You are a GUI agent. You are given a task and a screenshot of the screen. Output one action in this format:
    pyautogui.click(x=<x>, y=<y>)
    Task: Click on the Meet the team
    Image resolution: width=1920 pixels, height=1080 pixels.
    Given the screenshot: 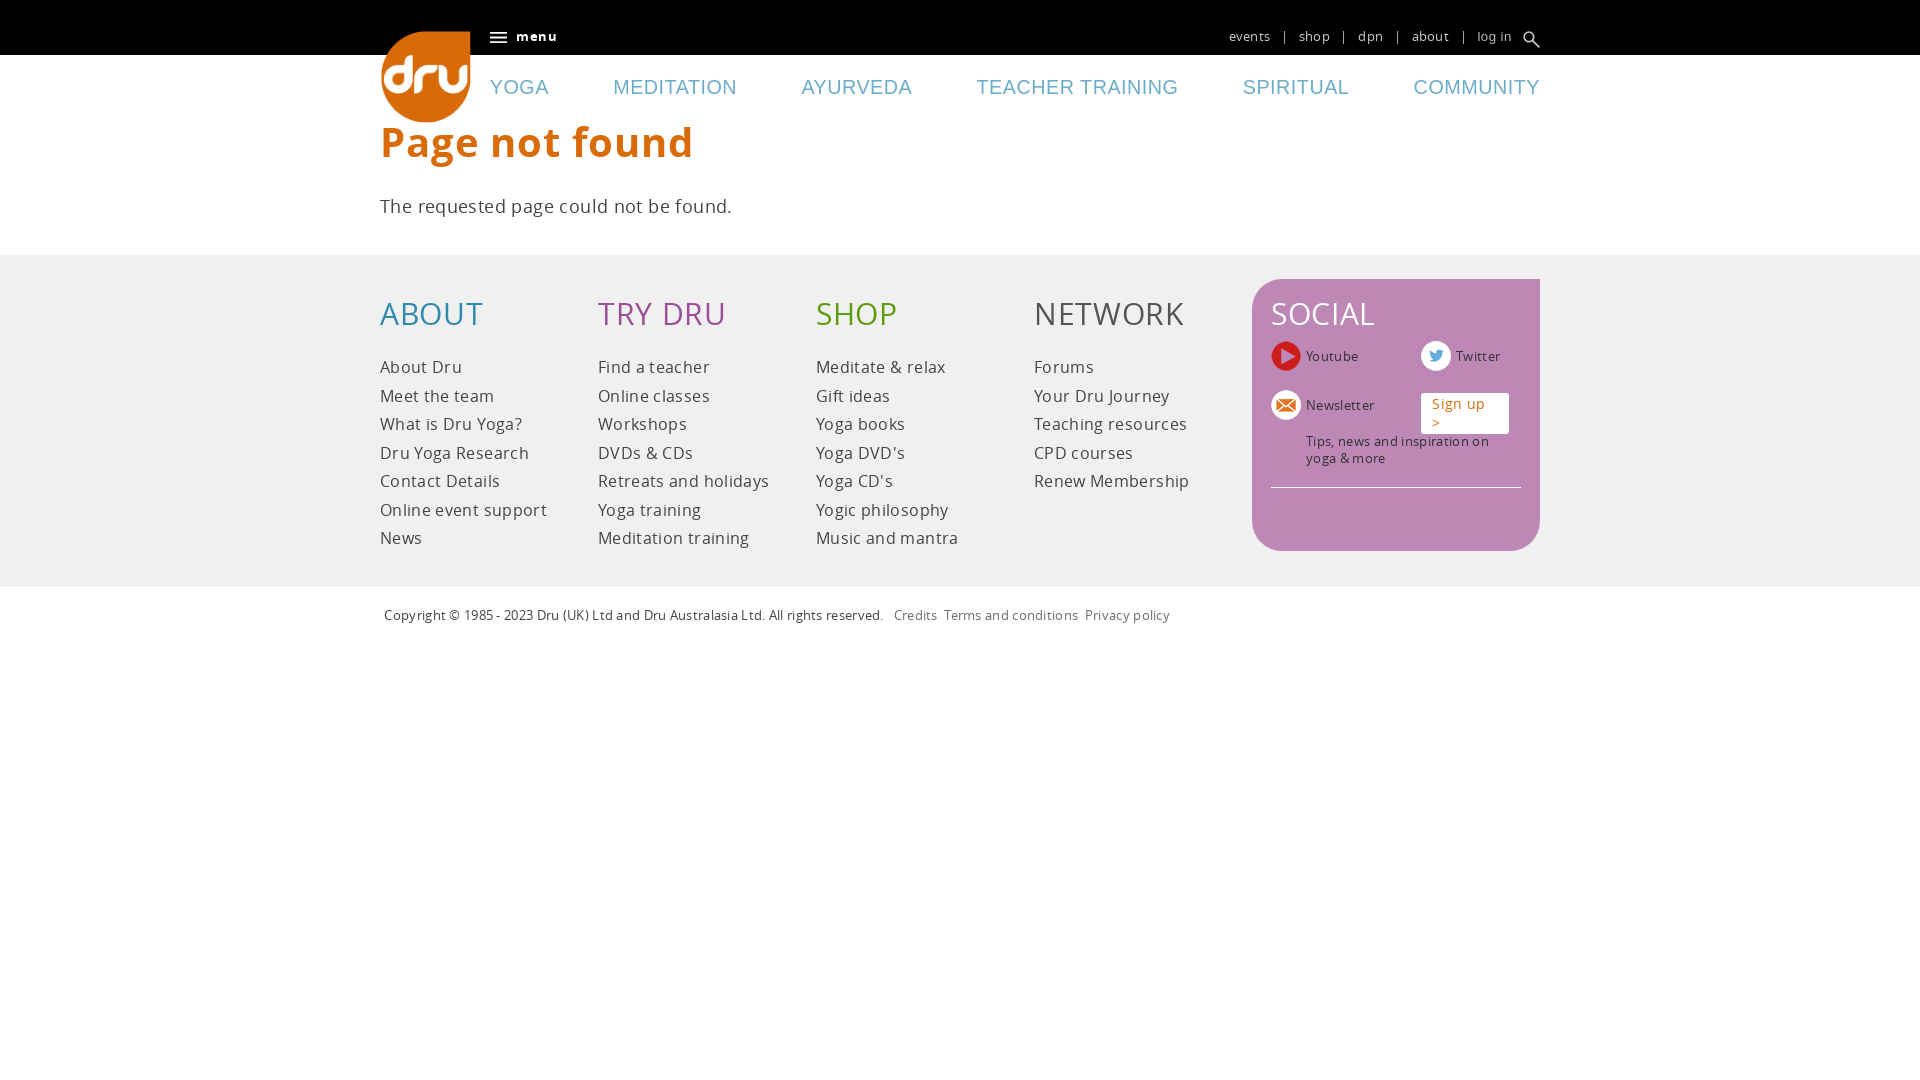 What is the action you would take?
    pyautogui.click(x=466, y=399)
    